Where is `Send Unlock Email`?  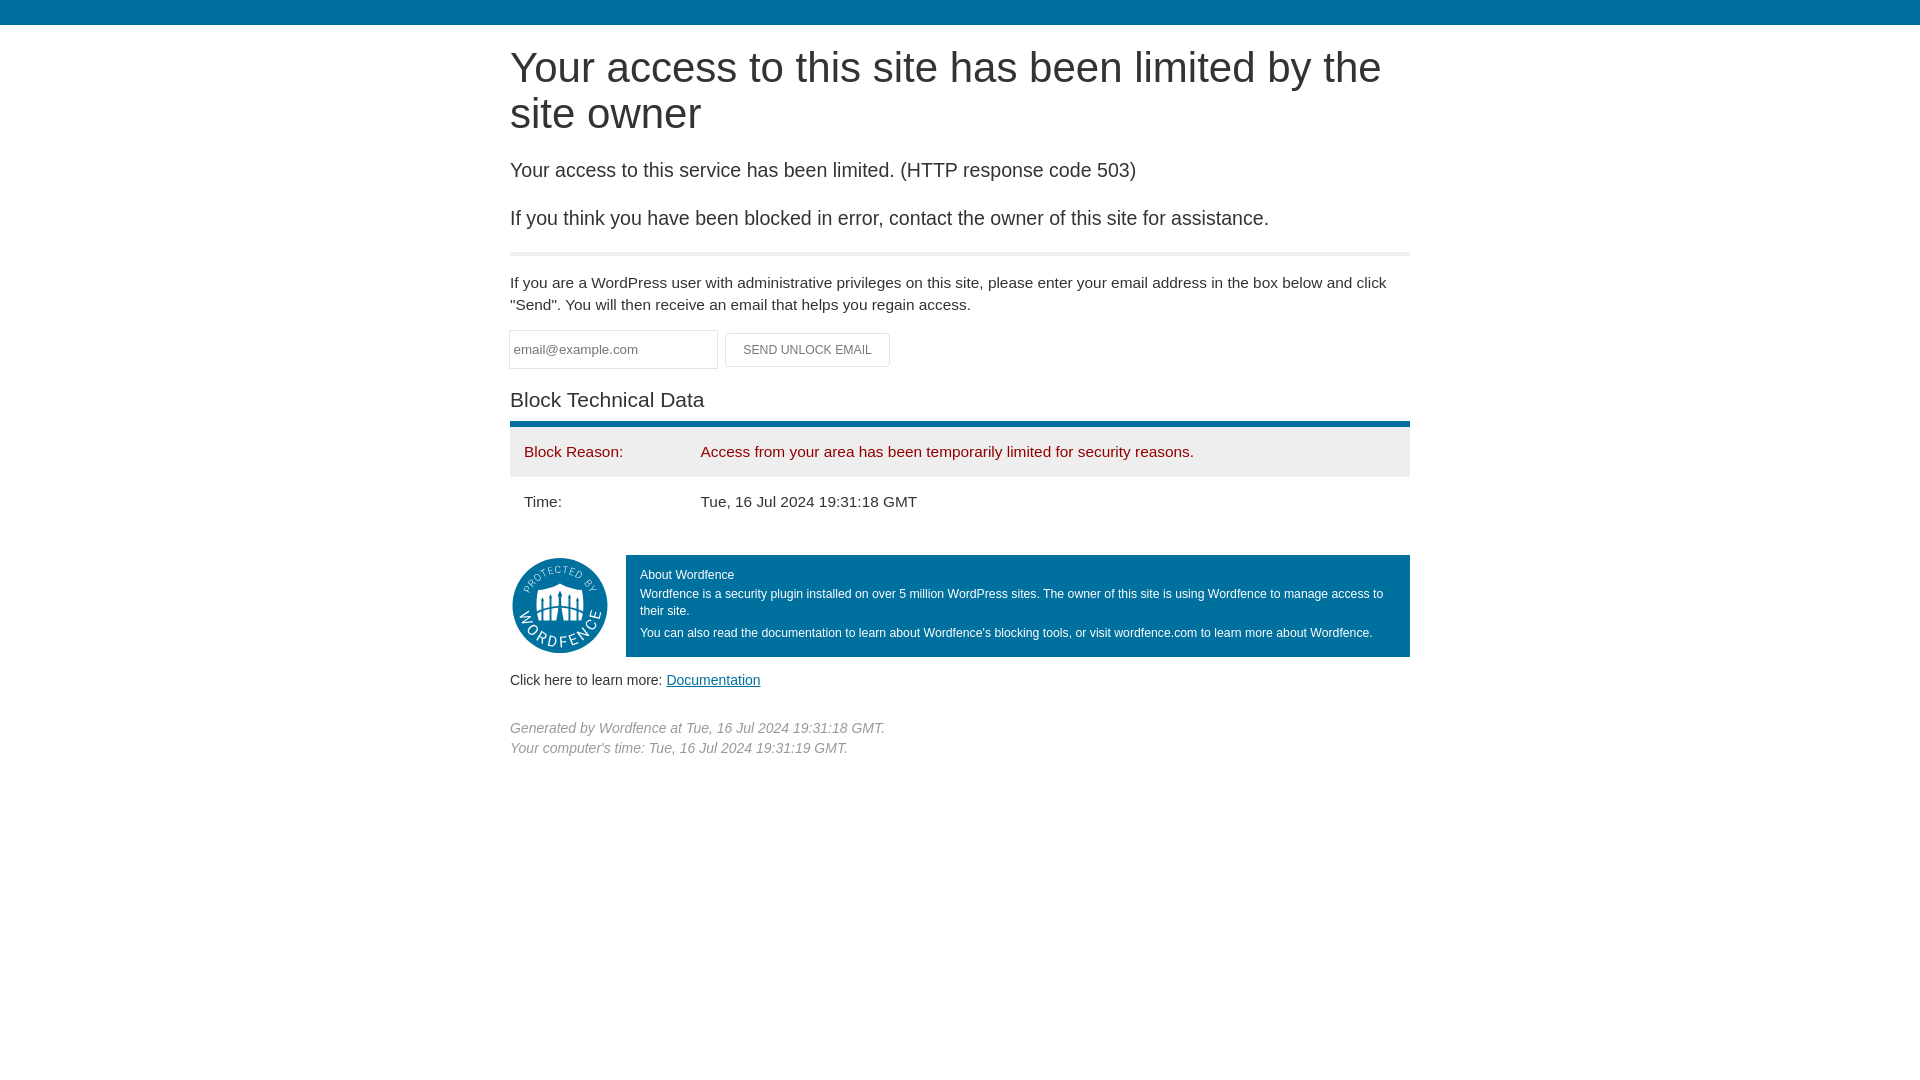 Send Unlock Email is located at coordinates (808, 350).